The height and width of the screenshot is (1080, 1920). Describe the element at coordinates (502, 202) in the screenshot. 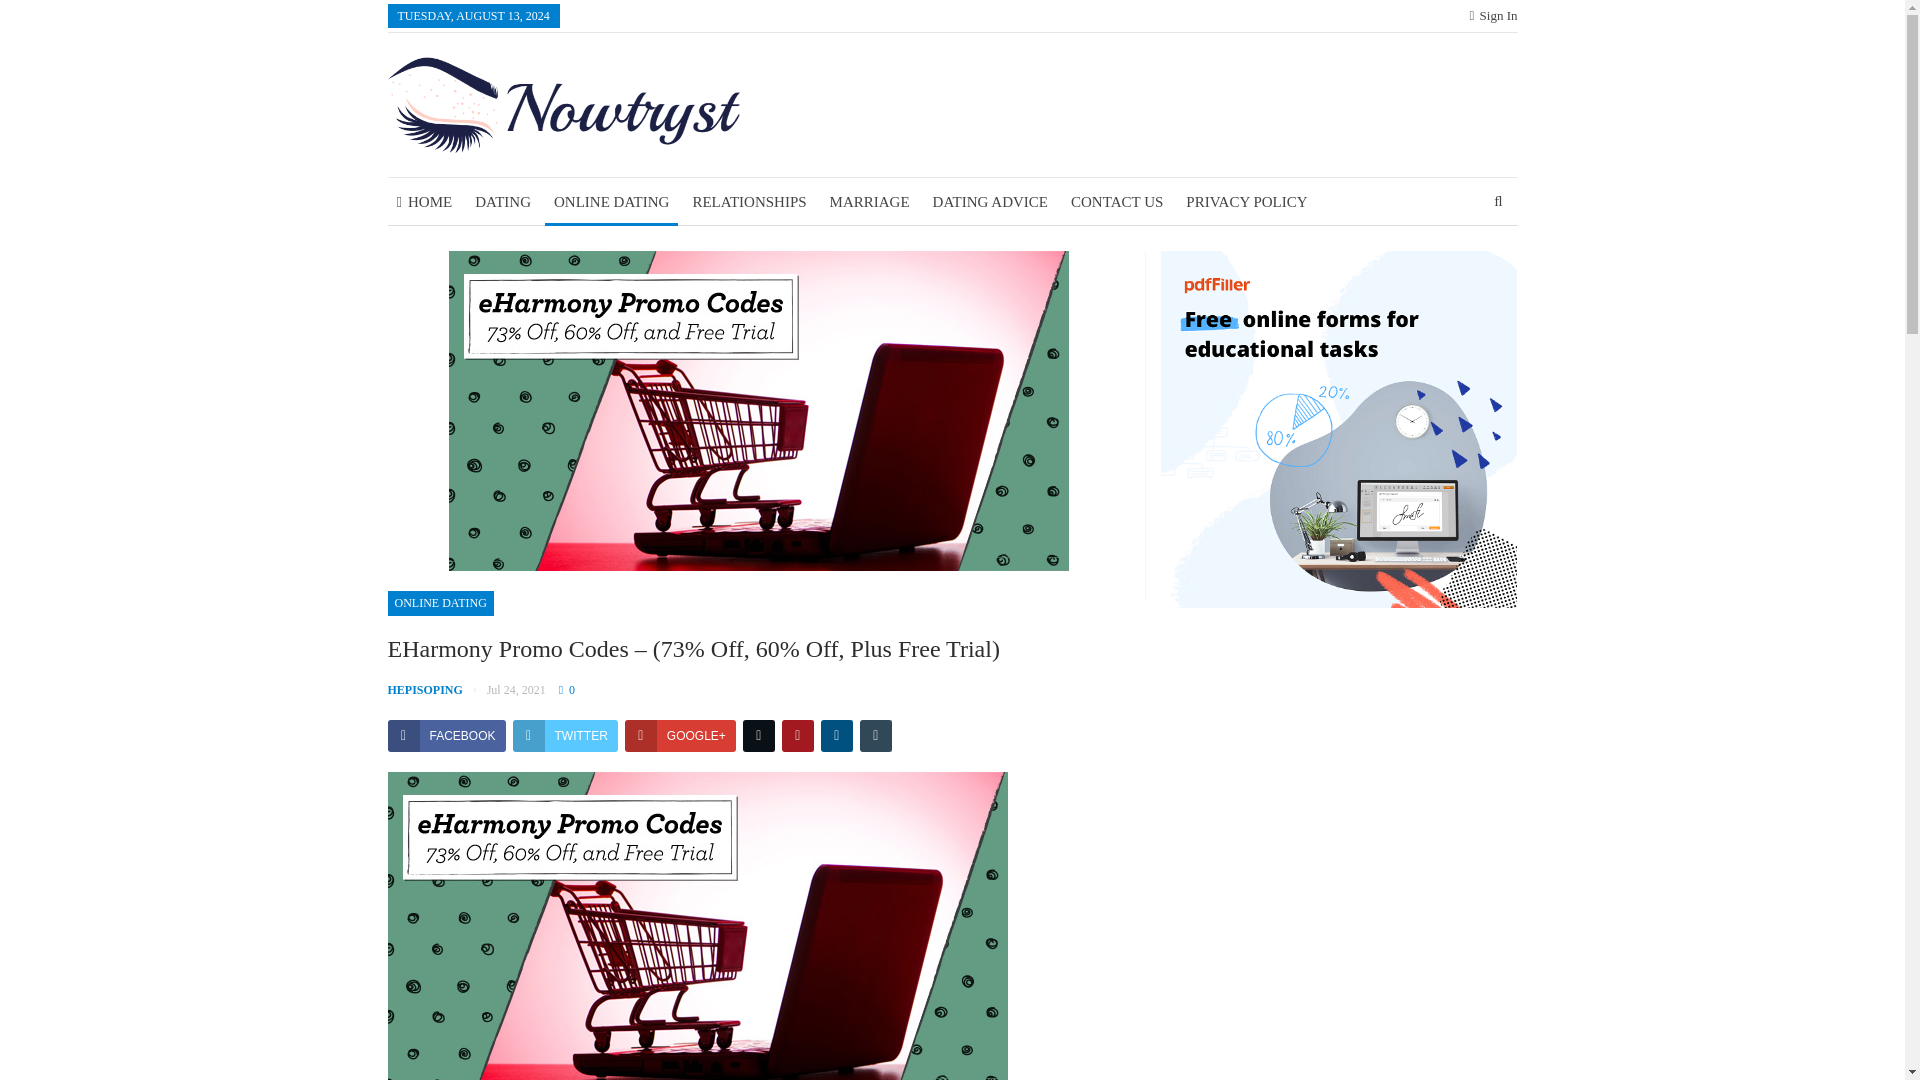

I see `DATING` at that location.